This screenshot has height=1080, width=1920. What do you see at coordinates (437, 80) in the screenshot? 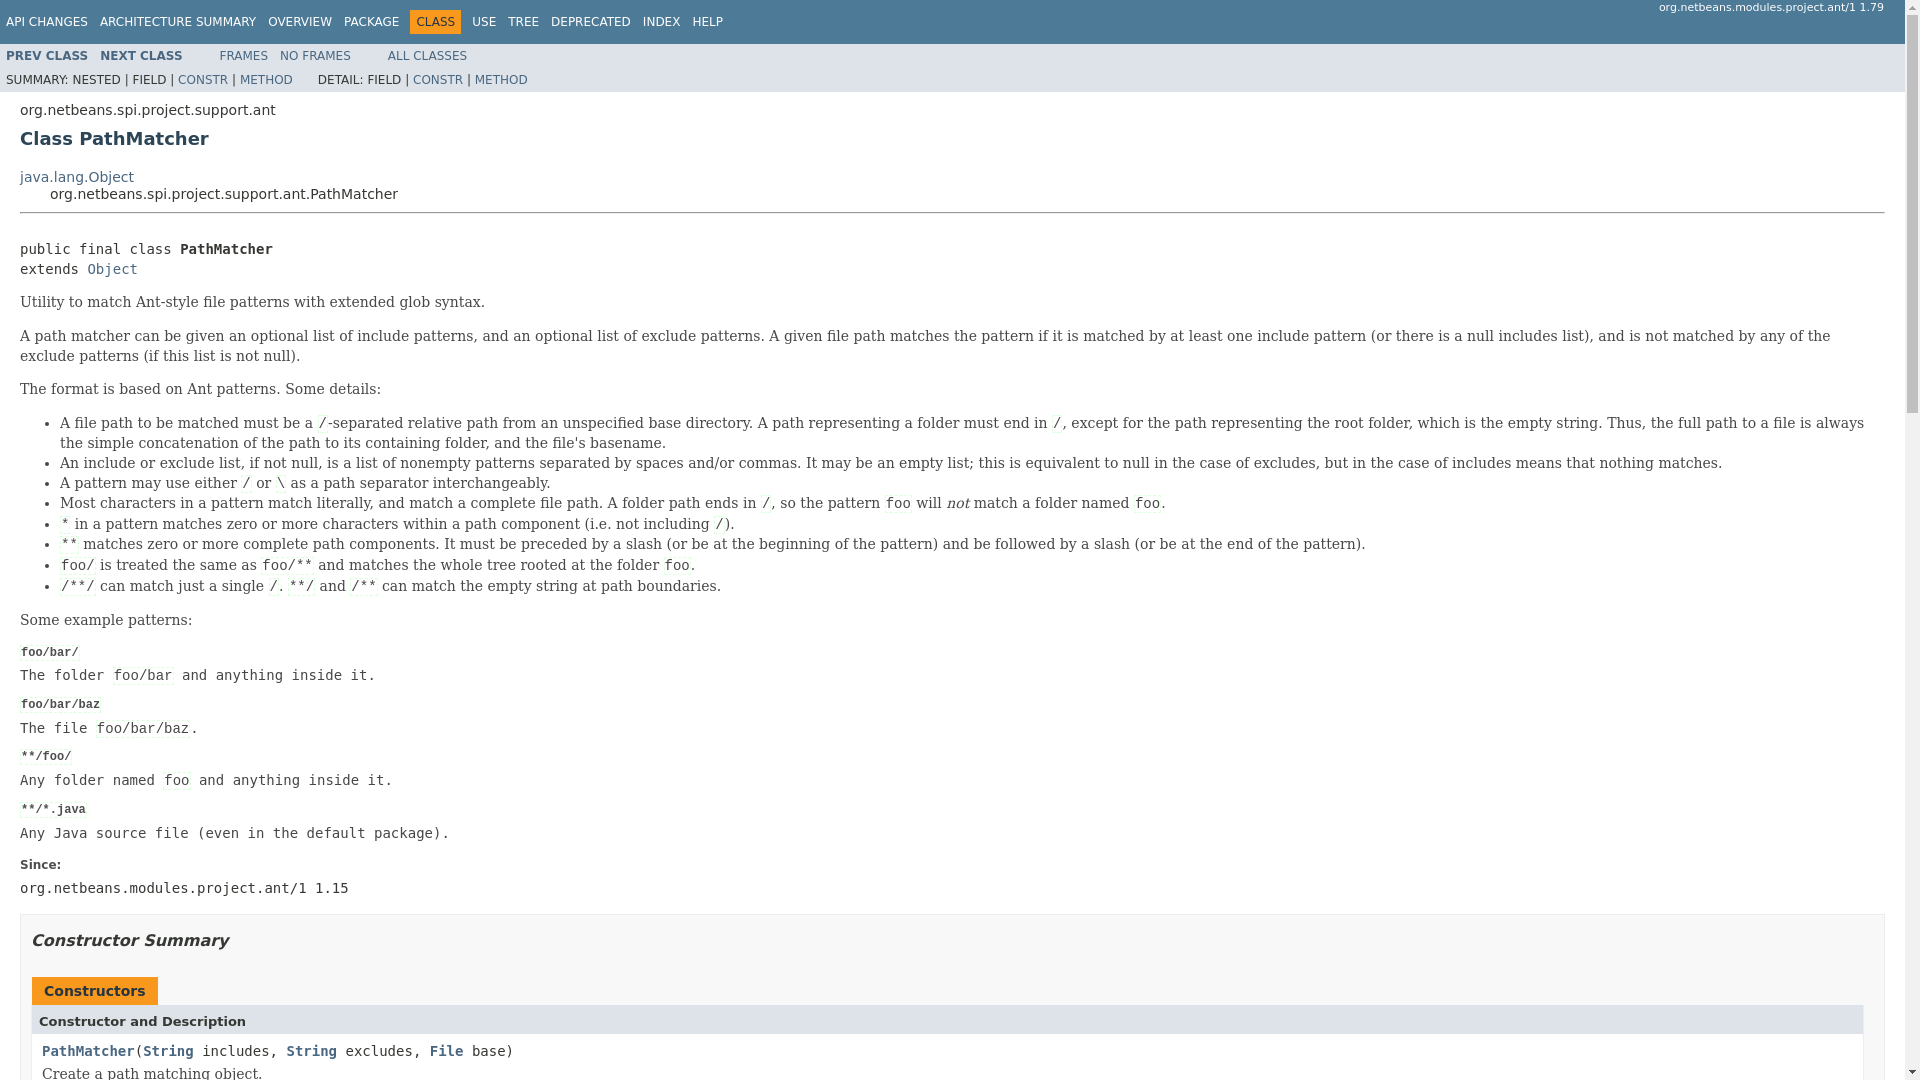
I see `CONSTR` at bounding box center [437, 80].